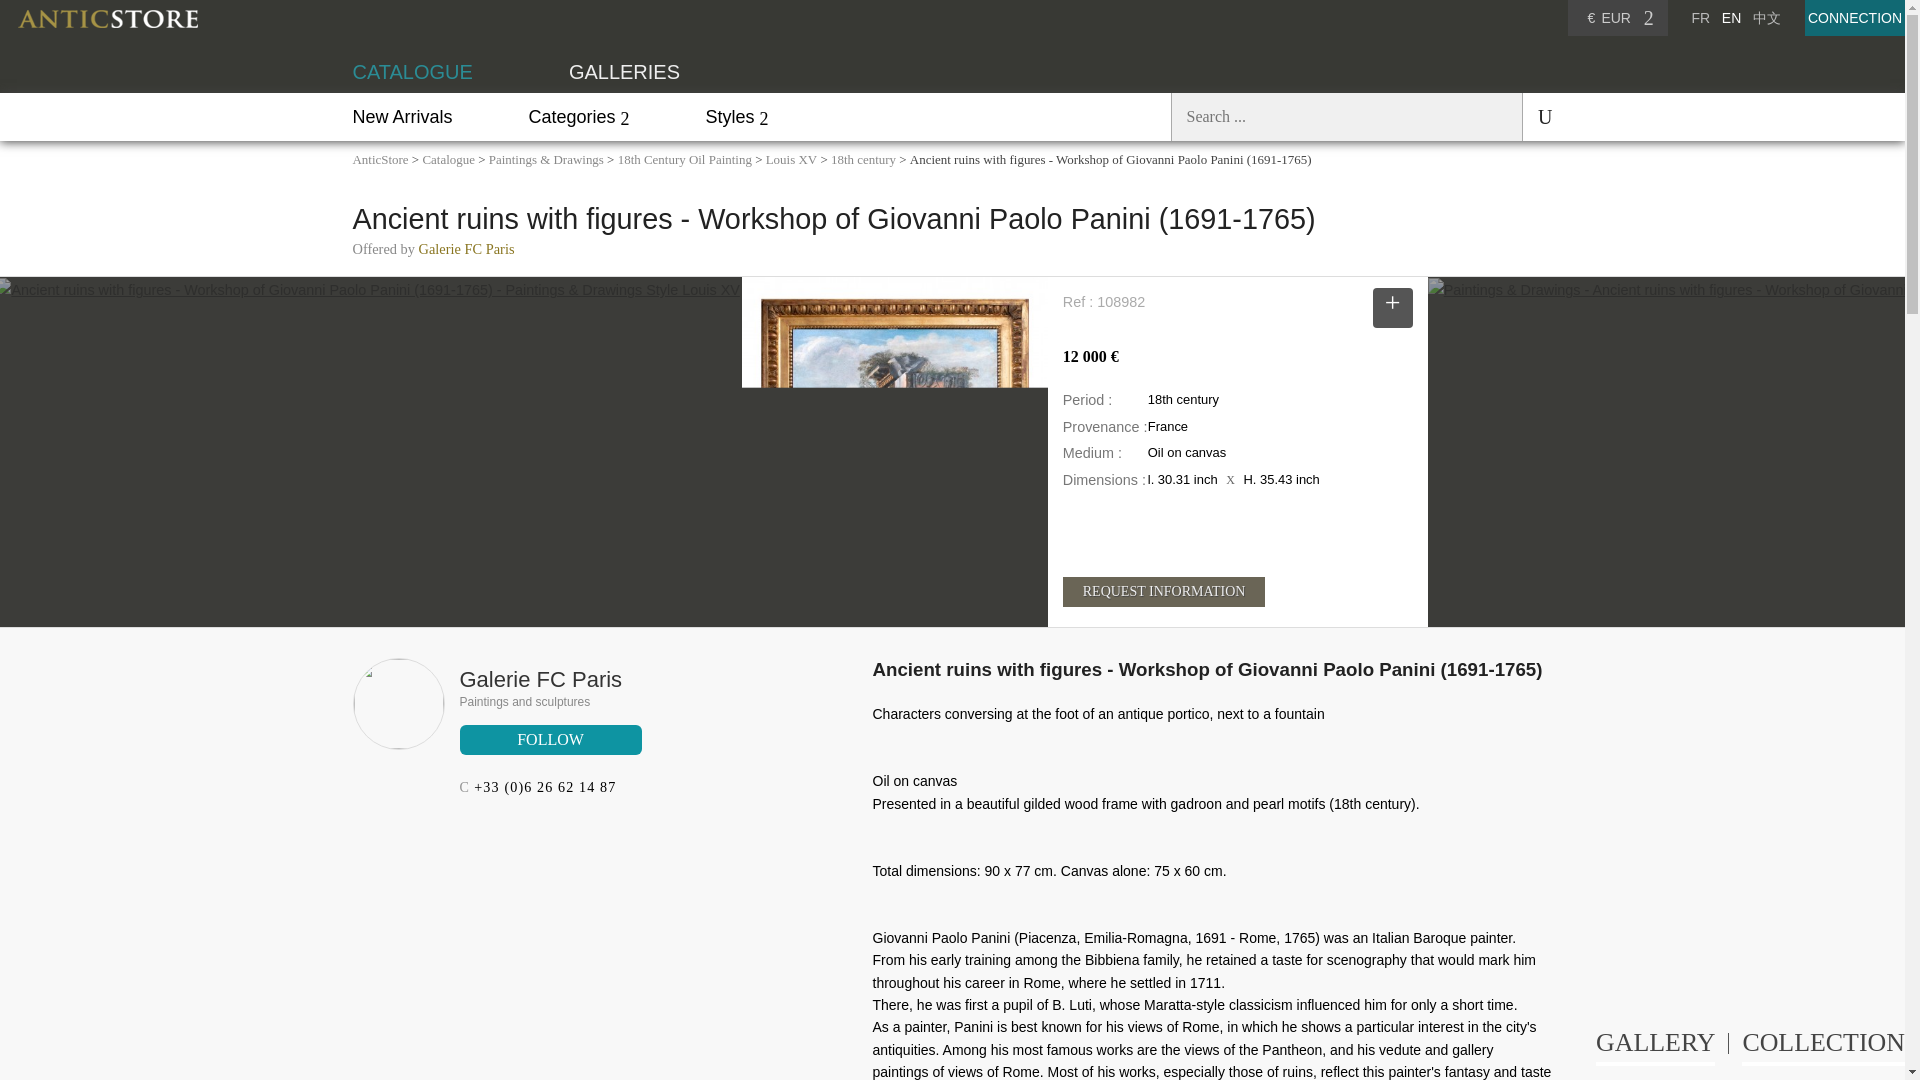 The width and height of the screenshot is (1920, 1080). What do you see at coordinates (412, 72) in the screenshot?
I see `CATALOGUE` at bounding box center [412, 72].